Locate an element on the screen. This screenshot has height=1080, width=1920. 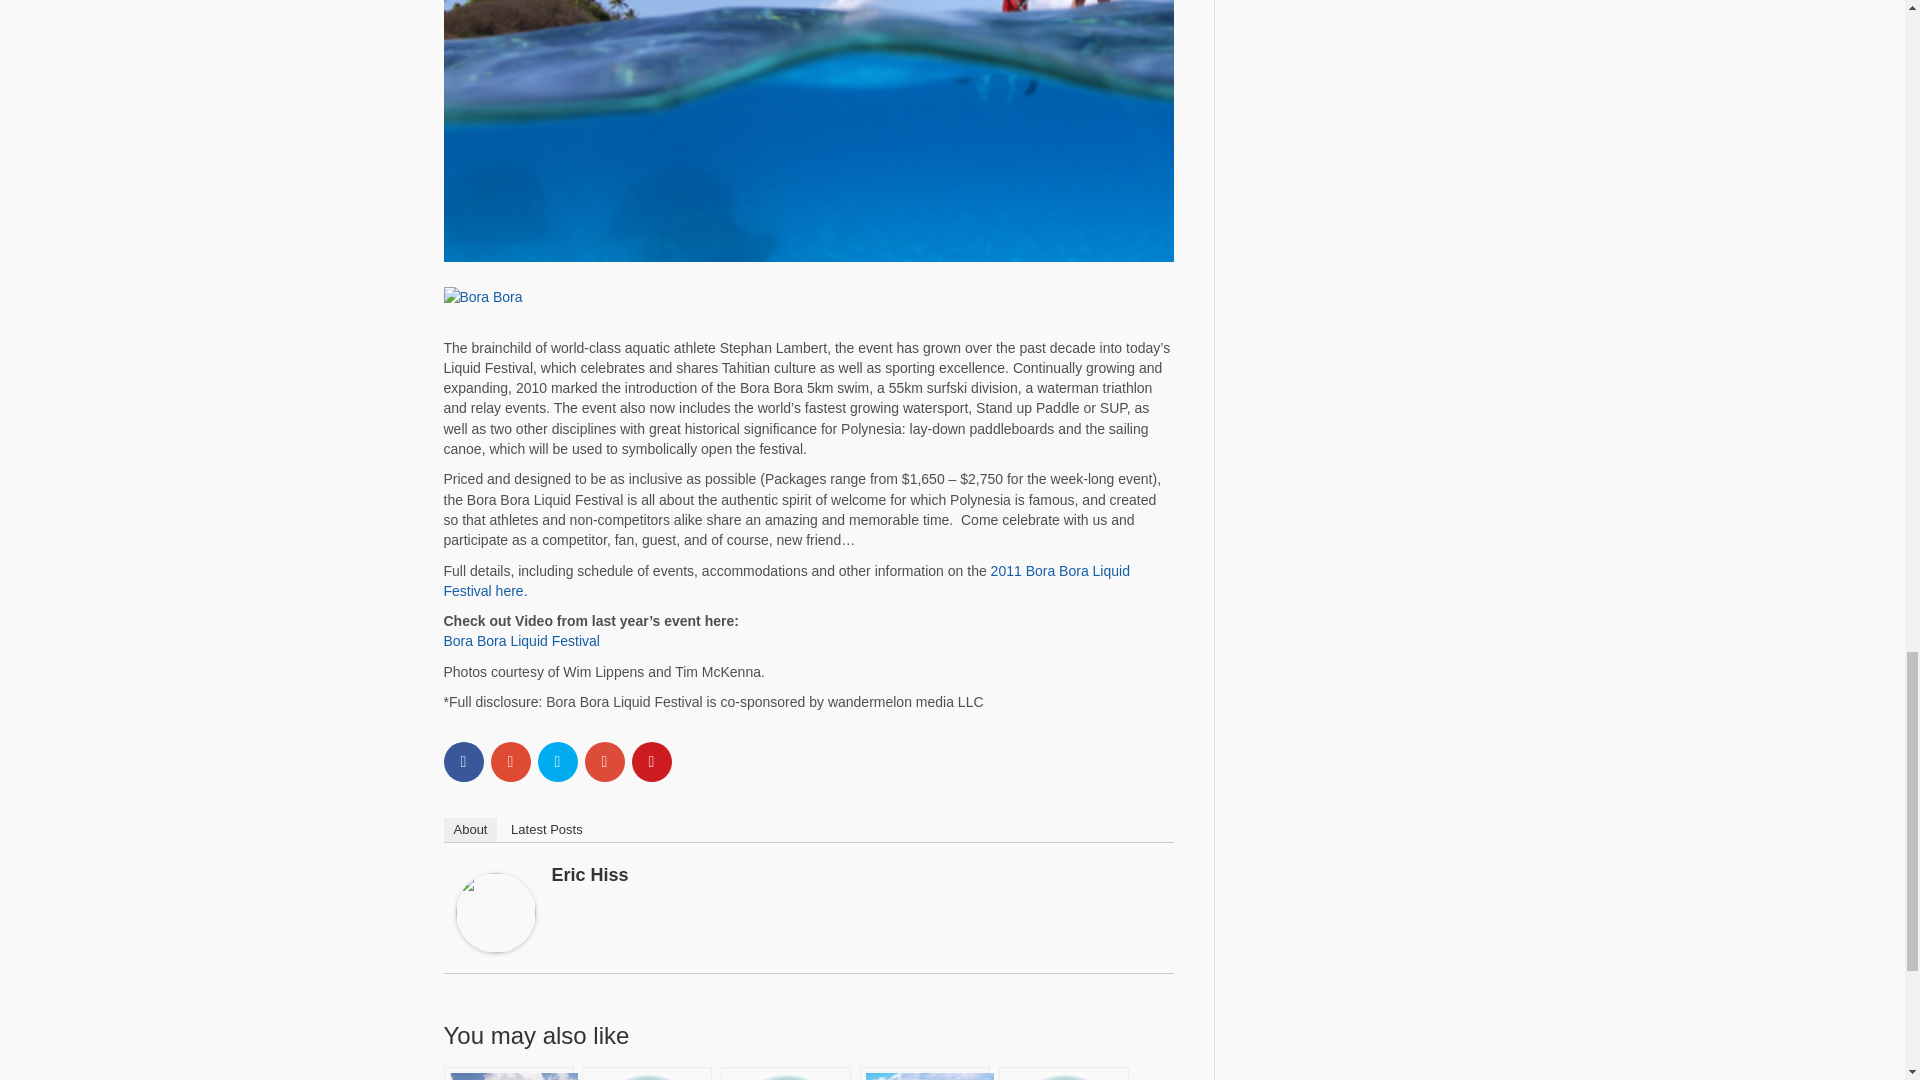
2011 Bora Bora Liquid Festival here. is located at coordinates (786, 580).